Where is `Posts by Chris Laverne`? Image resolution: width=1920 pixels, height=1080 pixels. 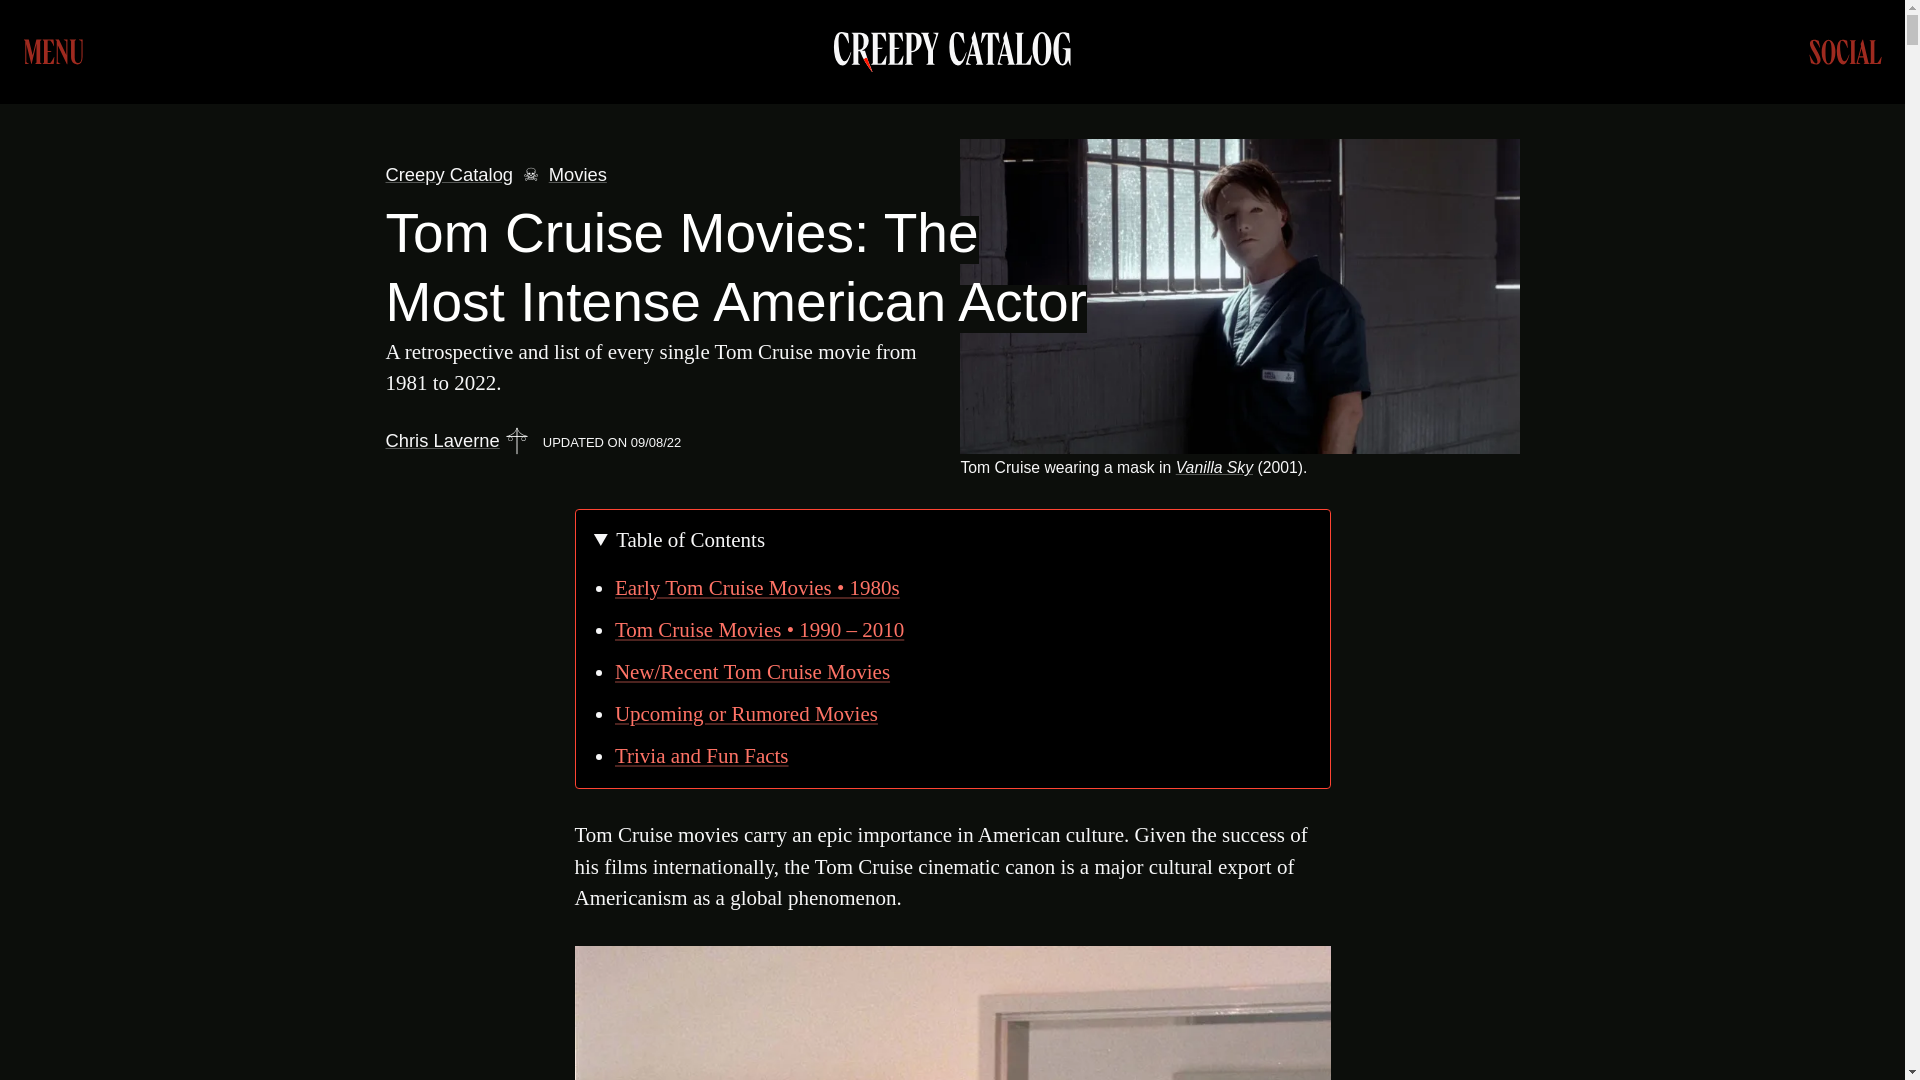 Posts by Chris Laverne is located at coordinates (442, 440).